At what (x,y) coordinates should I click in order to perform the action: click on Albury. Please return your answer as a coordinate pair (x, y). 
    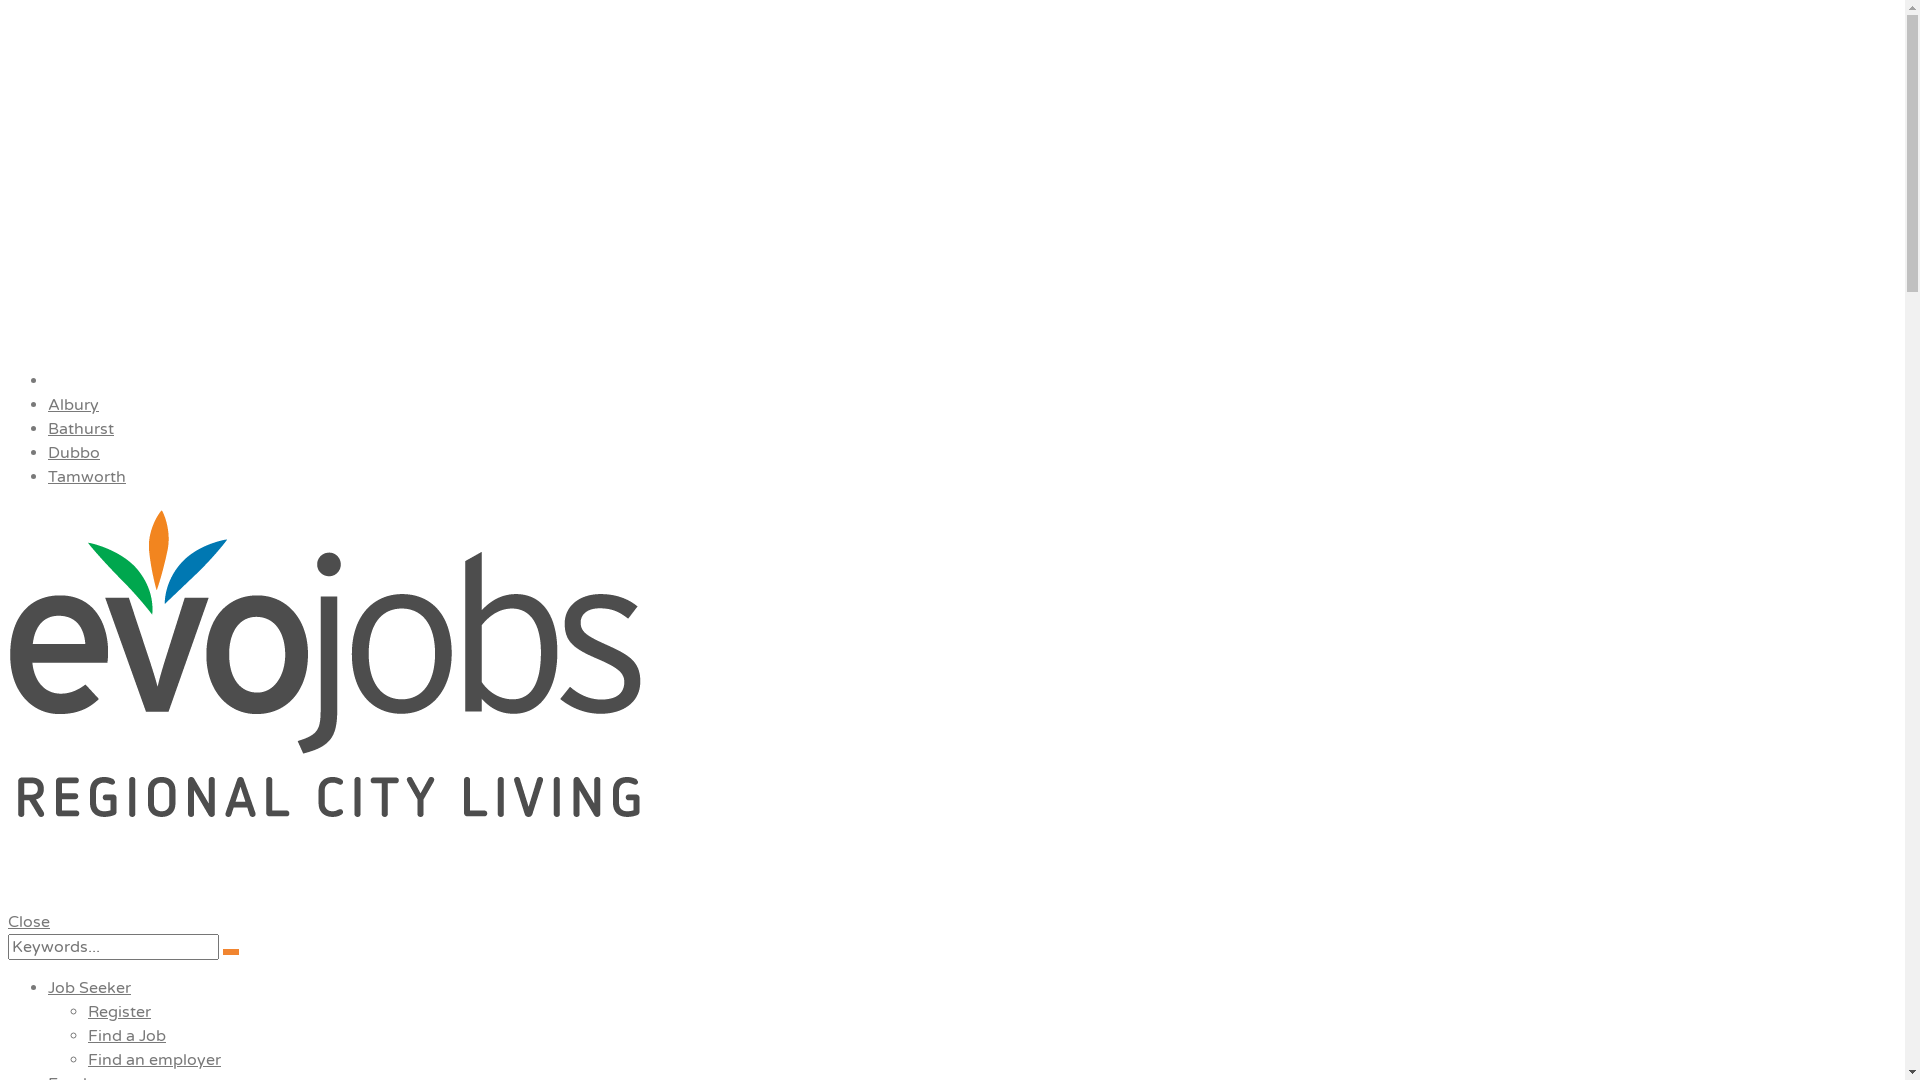
    Looking at the image, I should click on (74, 405).